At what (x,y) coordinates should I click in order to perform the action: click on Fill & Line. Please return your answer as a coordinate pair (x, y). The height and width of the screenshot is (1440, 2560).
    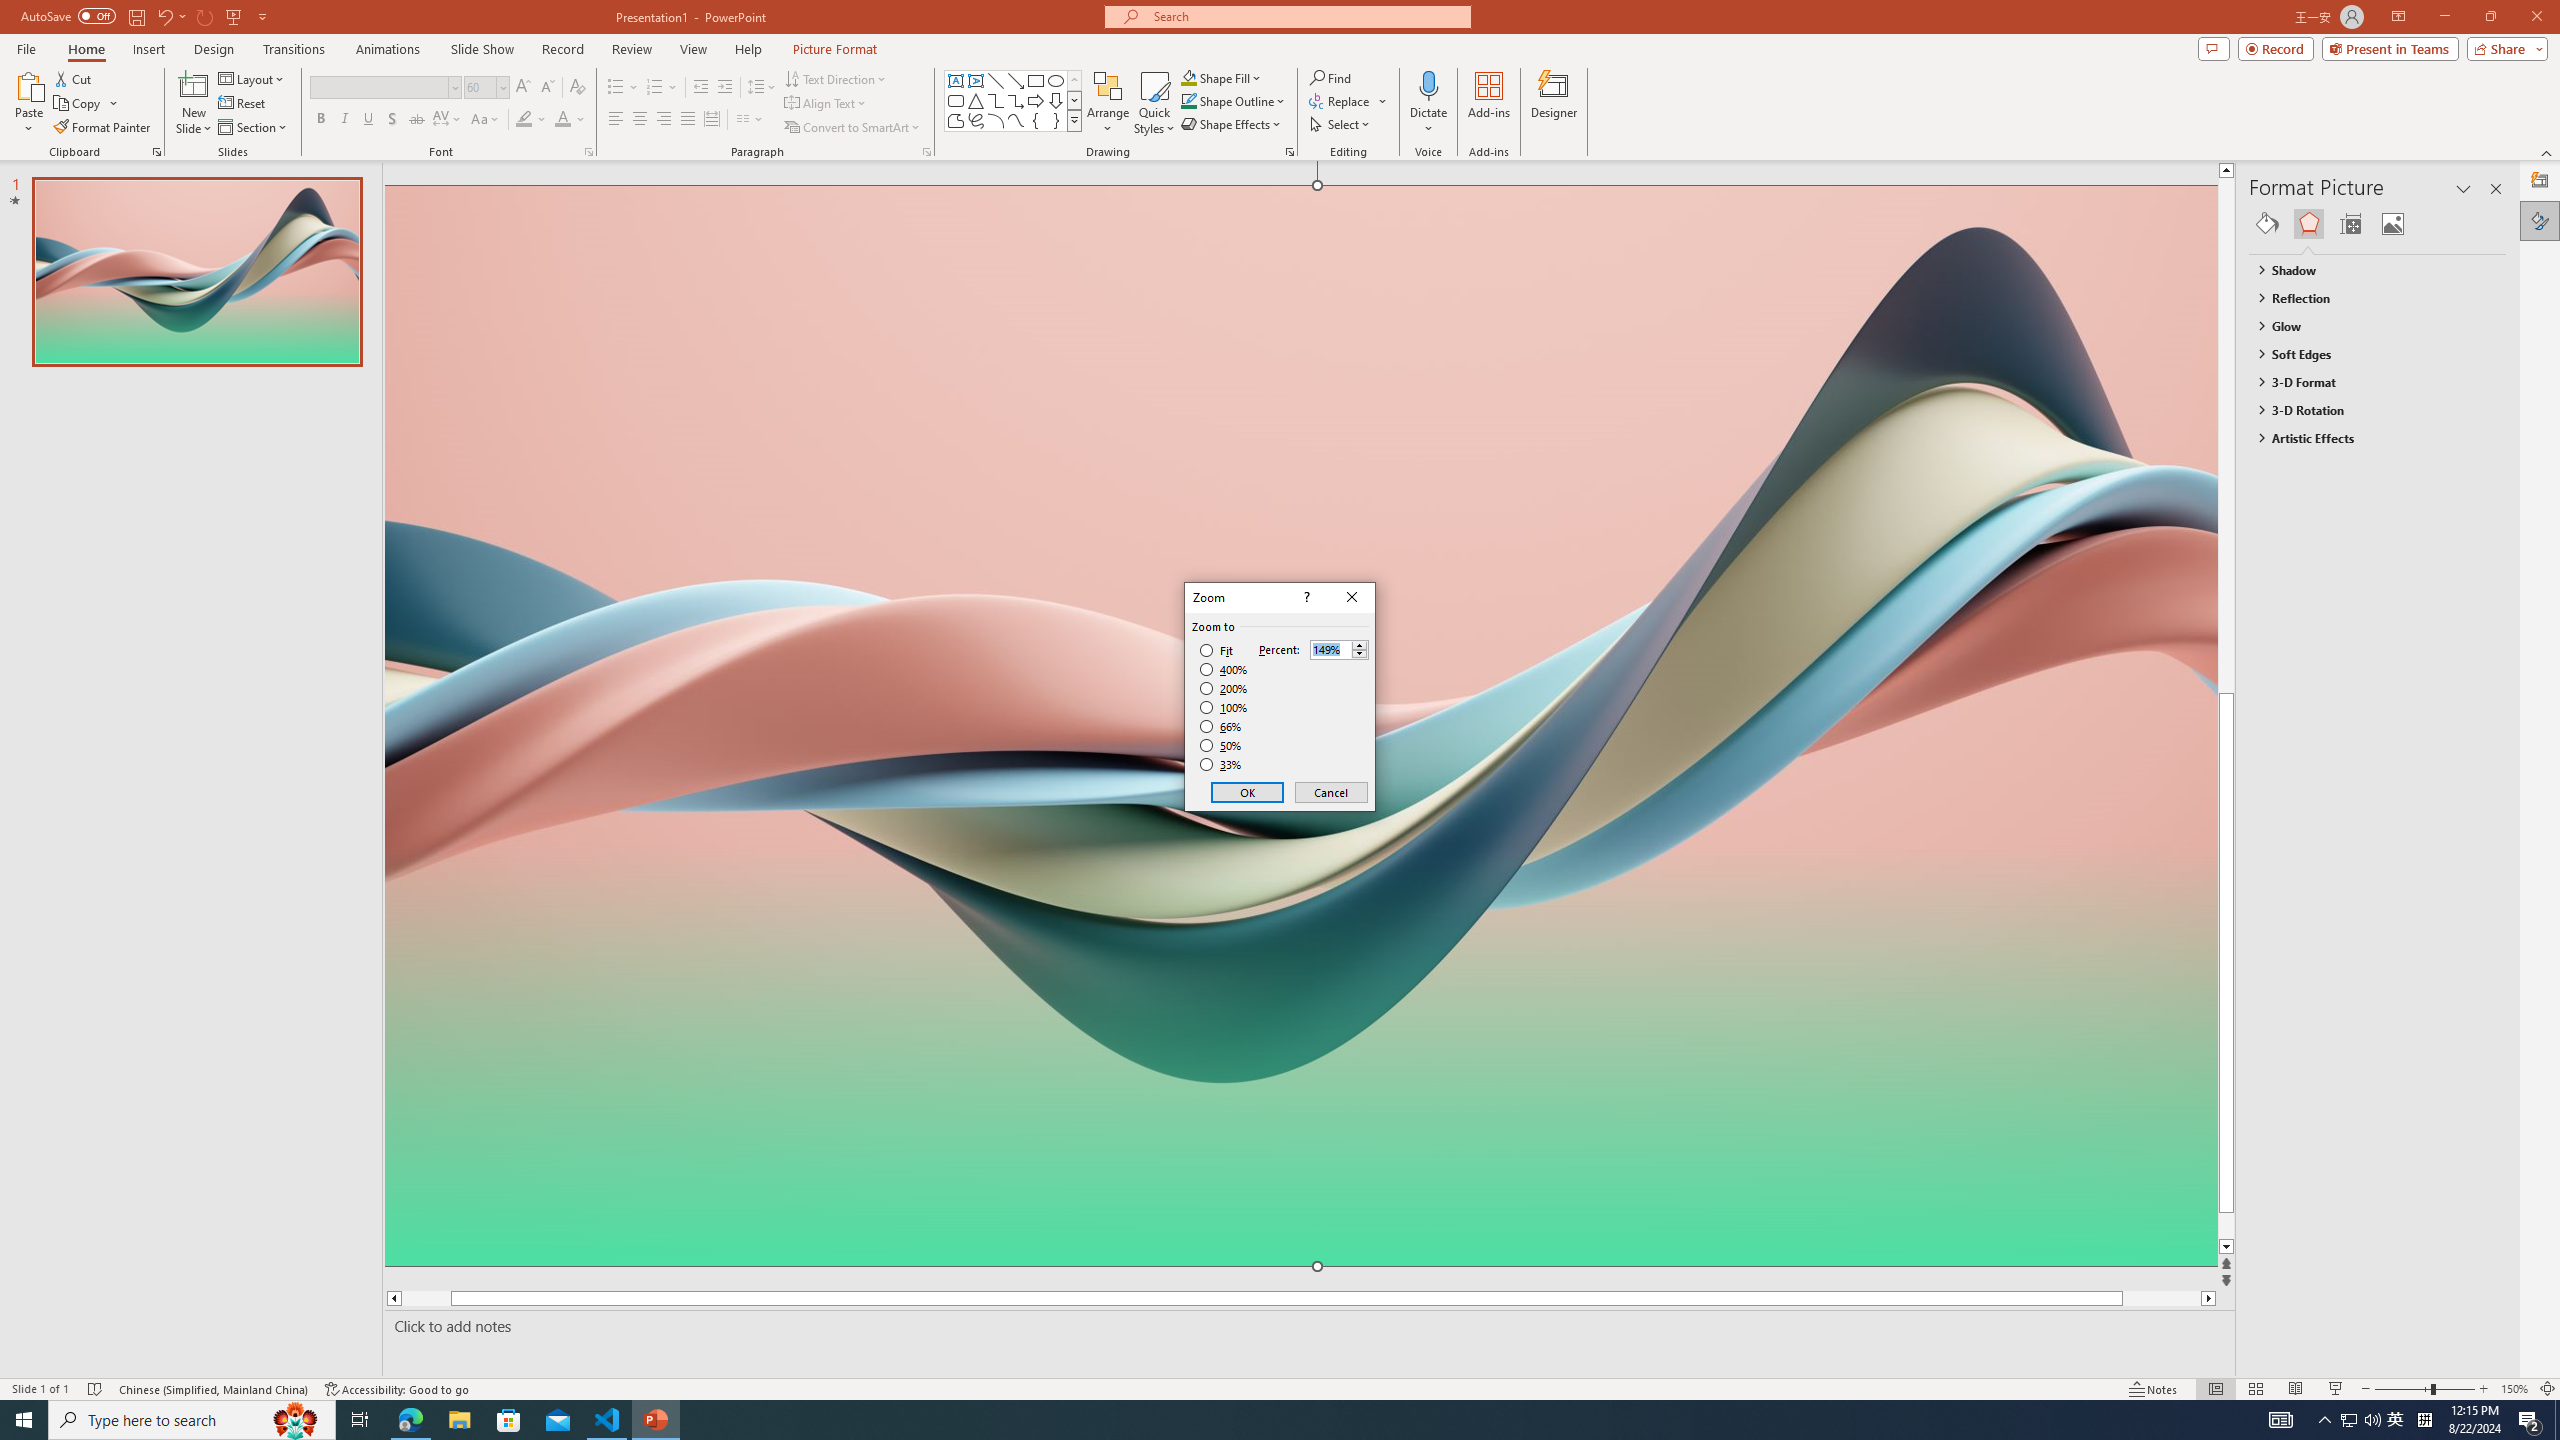
    Looking at the image, I should click on (2266, 224).